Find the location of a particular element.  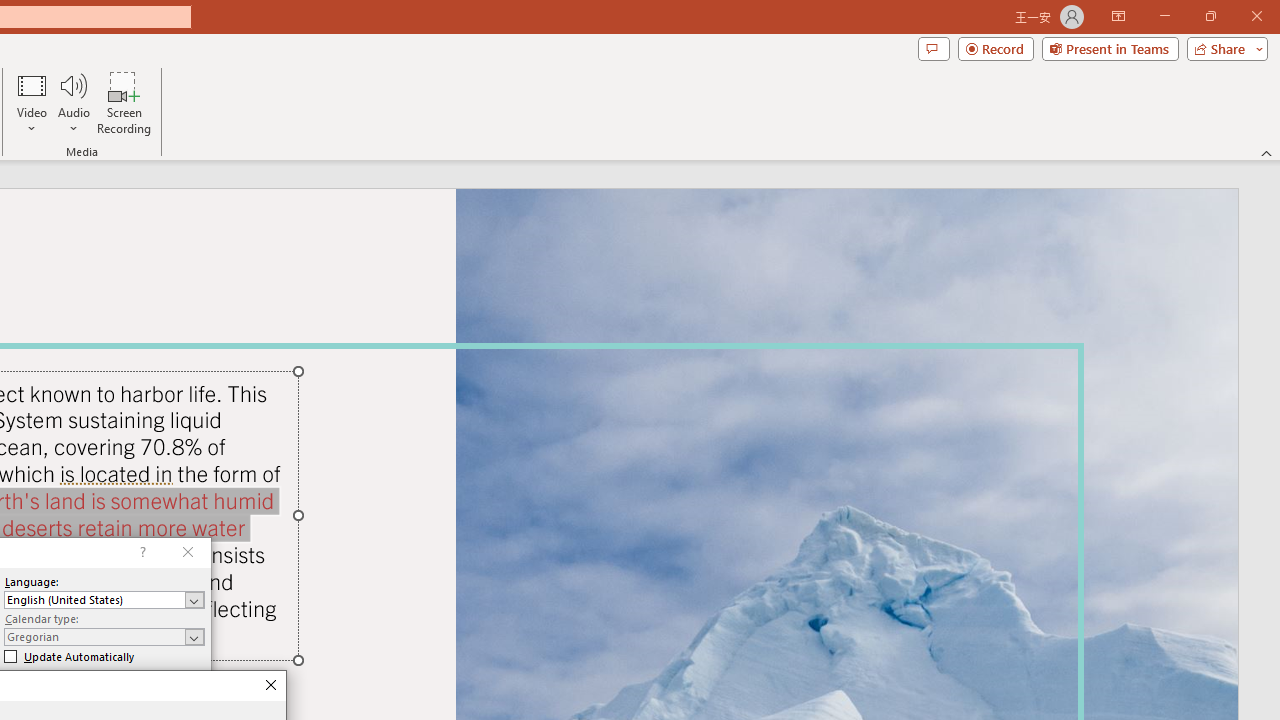

Language is located at coordinates (104, 600).